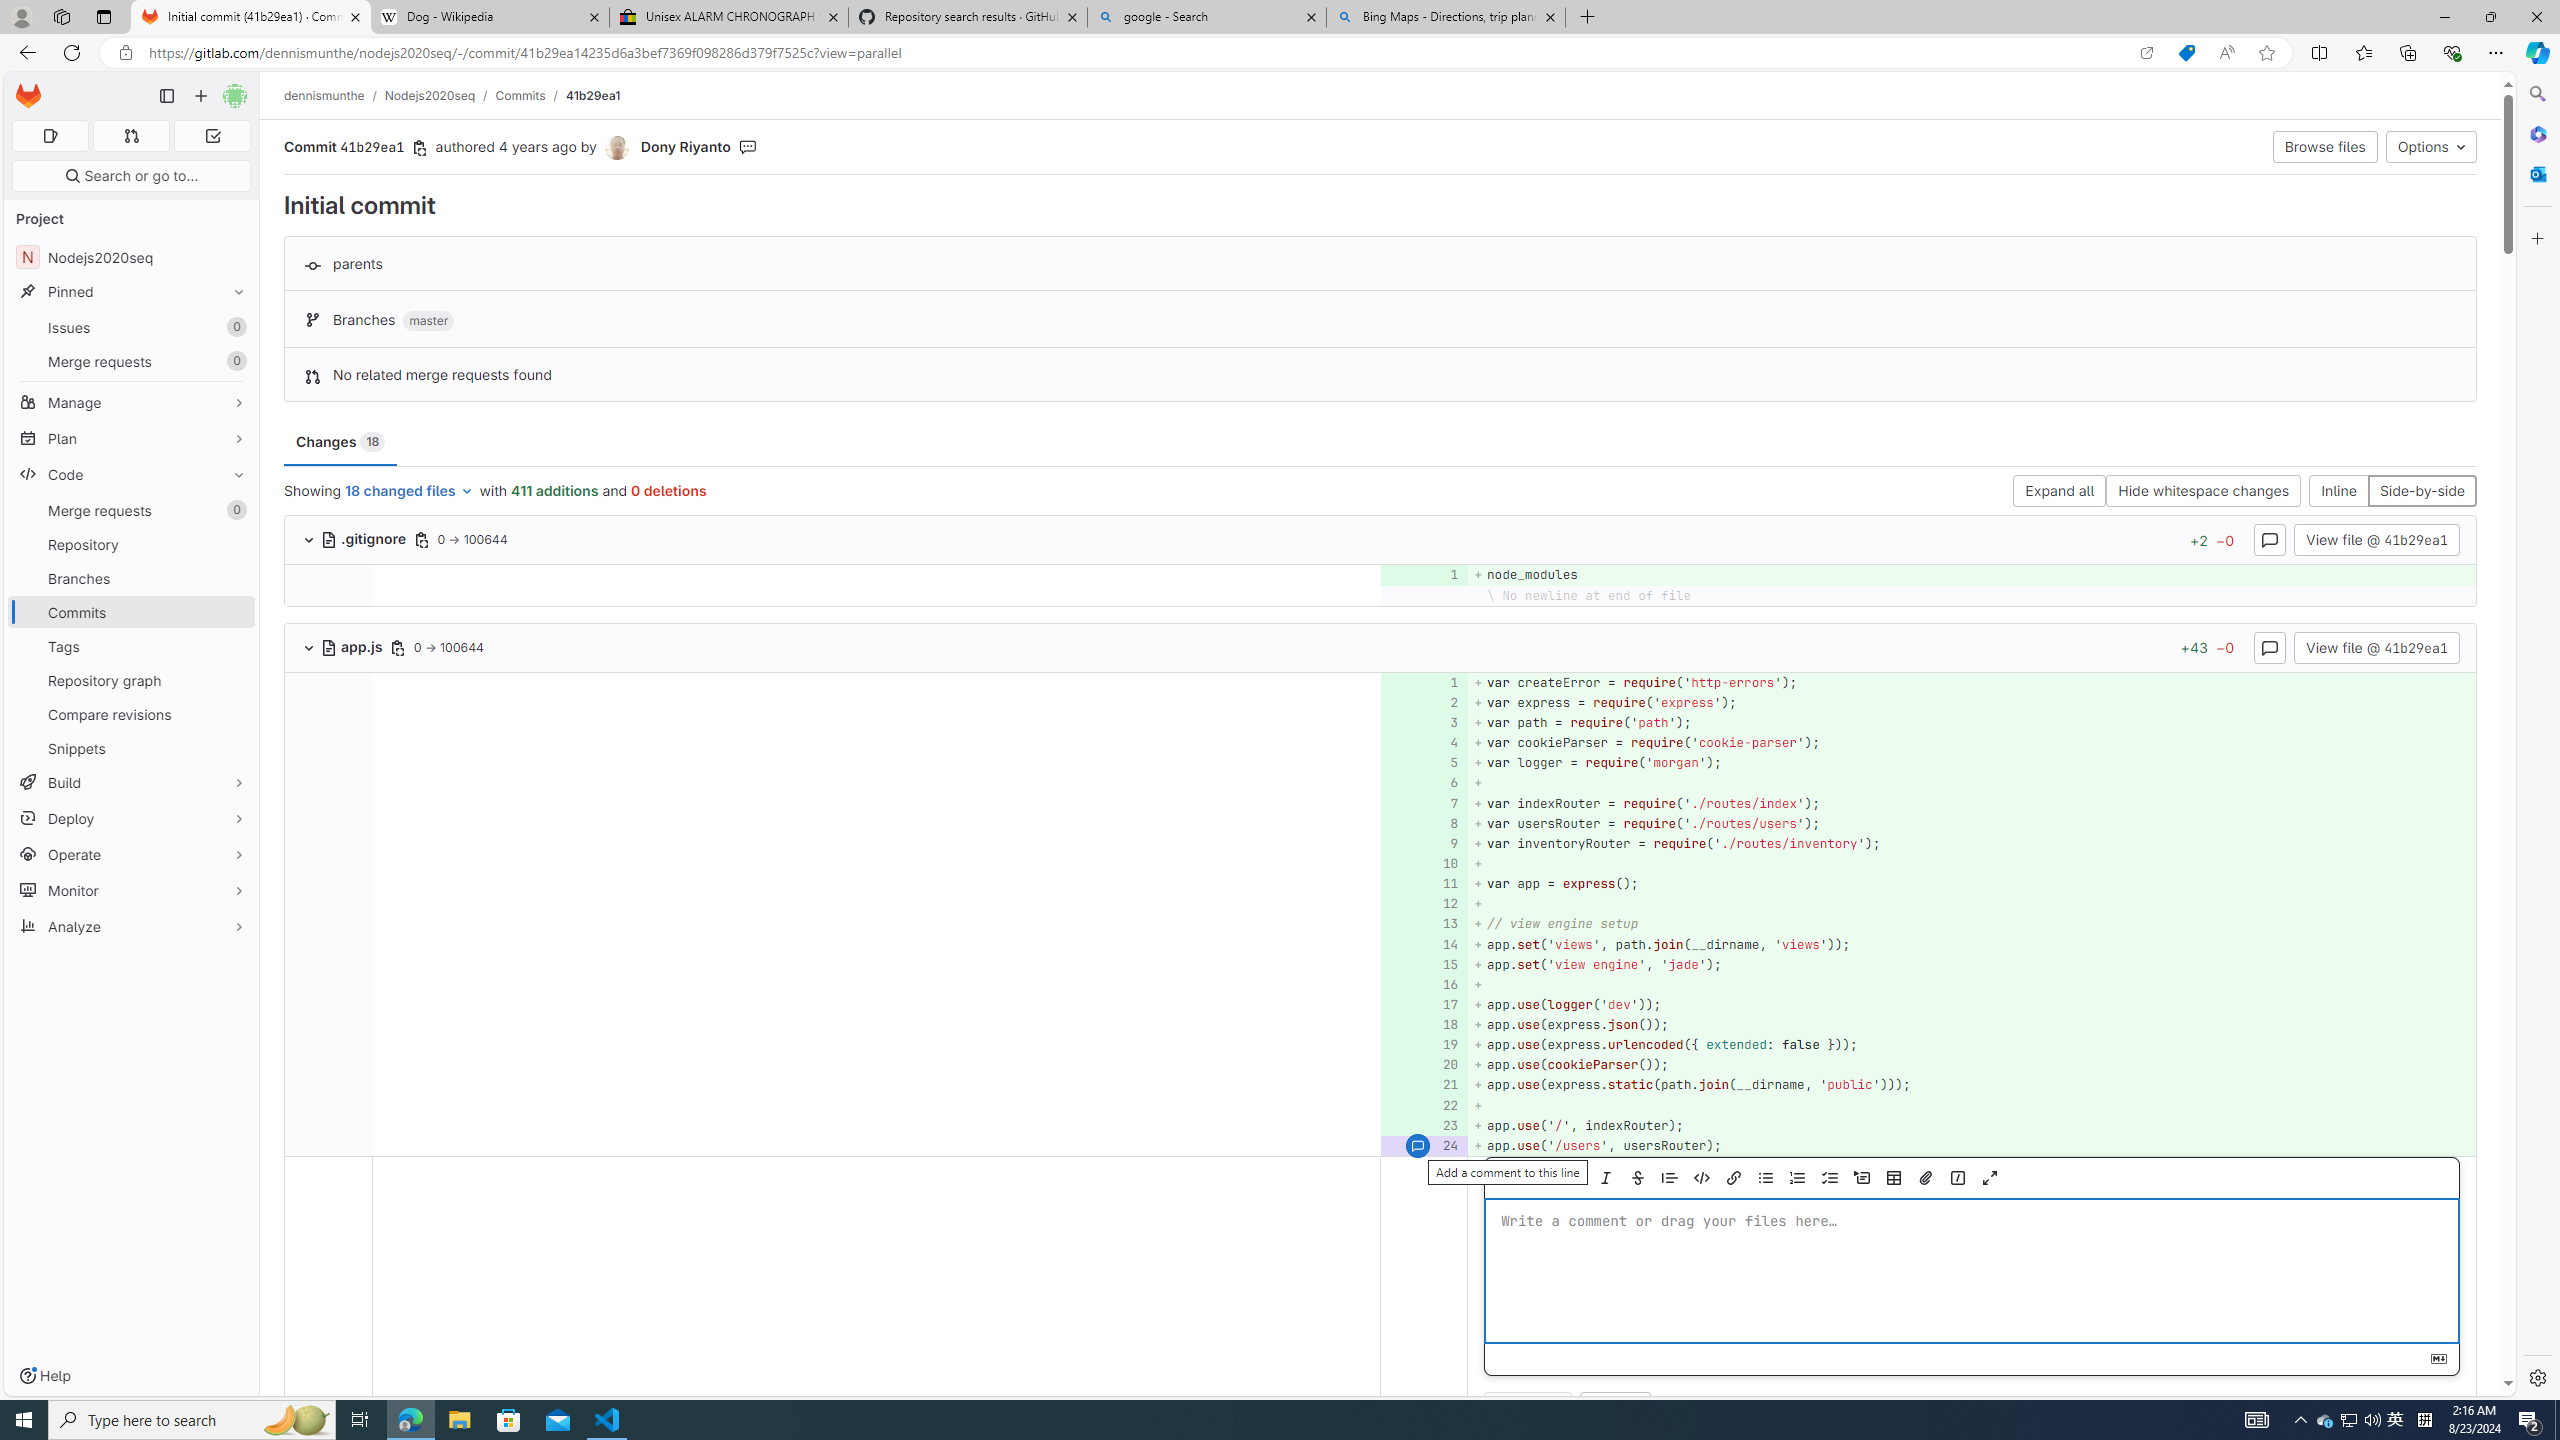 Image resolution: width=2560 pixels, height=1440 pixels. I want to click on Inline, so click(2338, 492).